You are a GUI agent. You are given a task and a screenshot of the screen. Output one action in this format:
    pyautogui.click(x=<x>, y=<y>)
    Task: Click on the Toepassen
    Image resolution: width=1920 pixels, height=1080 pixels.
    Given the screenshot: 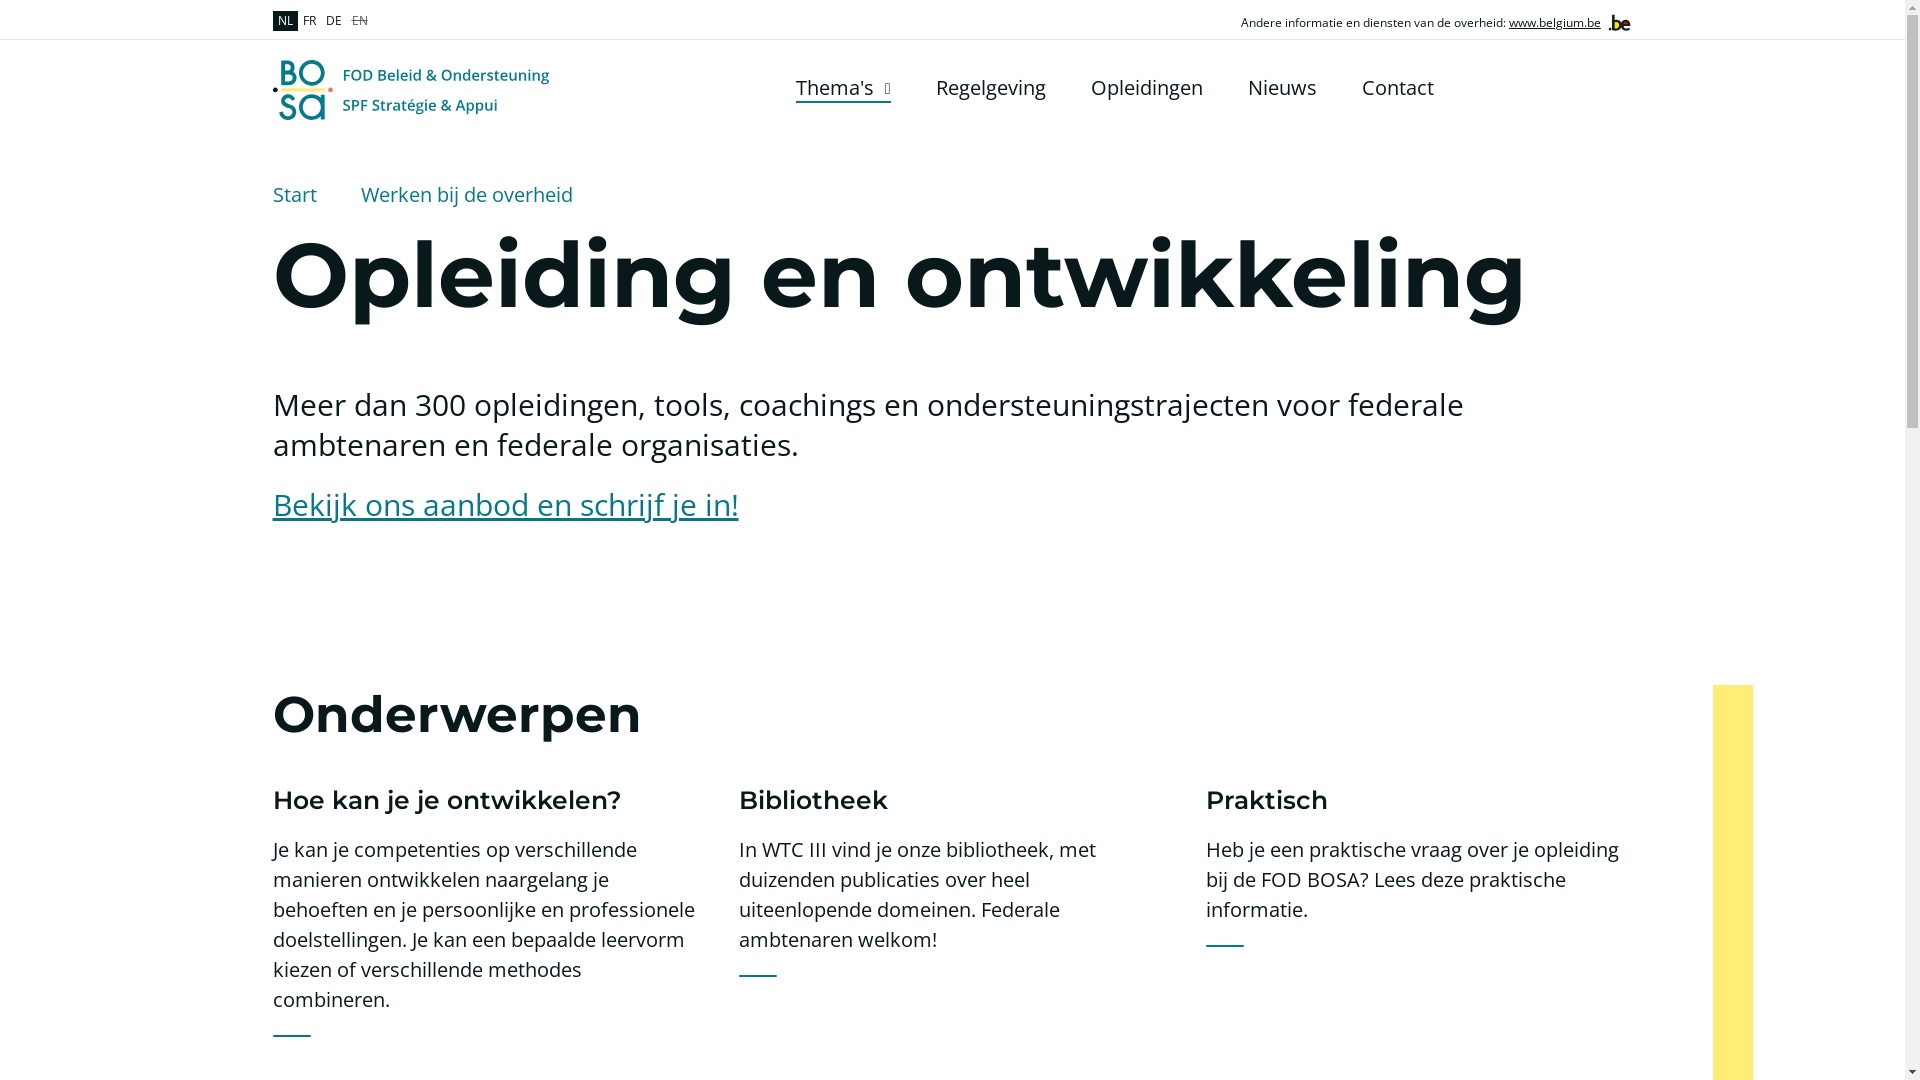 What is the action you would take?
    pyautogui.click(x=1620, y=88)
    